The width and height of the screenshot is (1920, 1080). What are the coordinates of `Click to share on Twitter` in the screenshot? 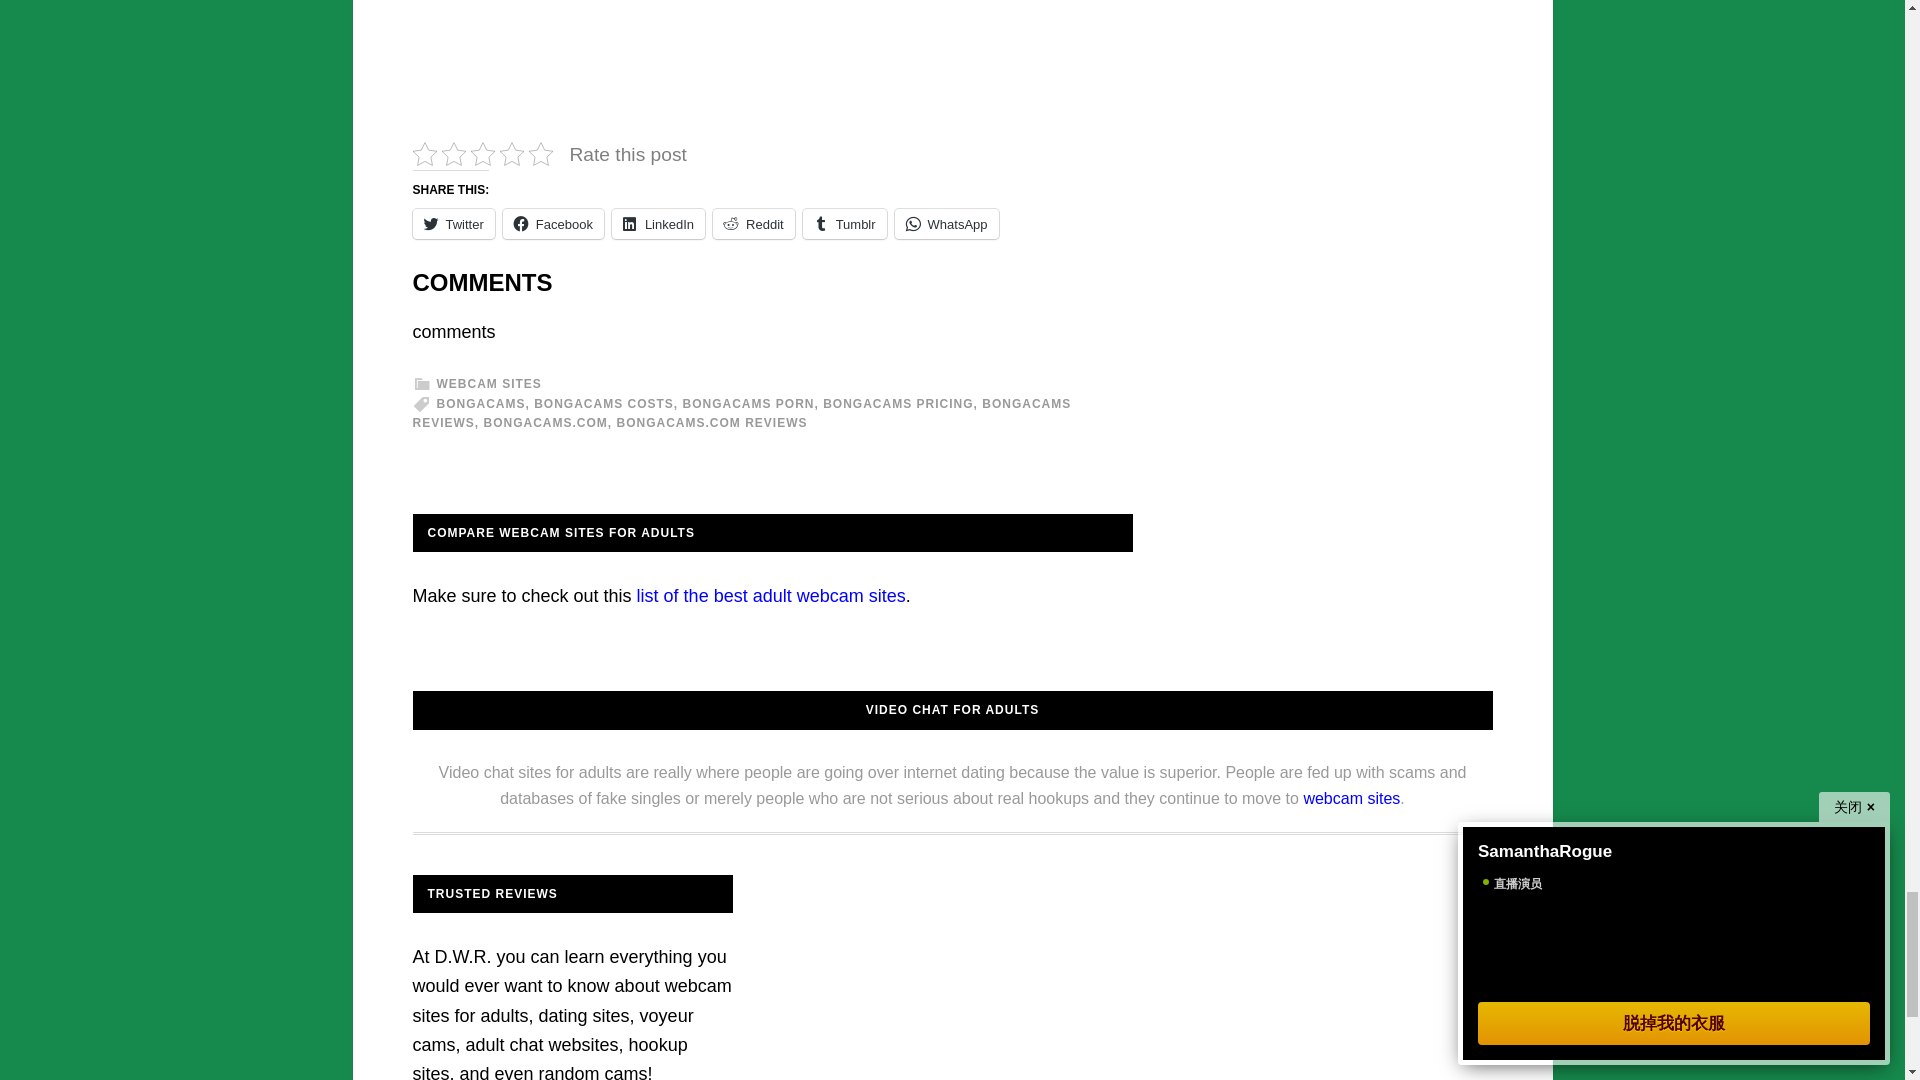 It's located at (452, 224).